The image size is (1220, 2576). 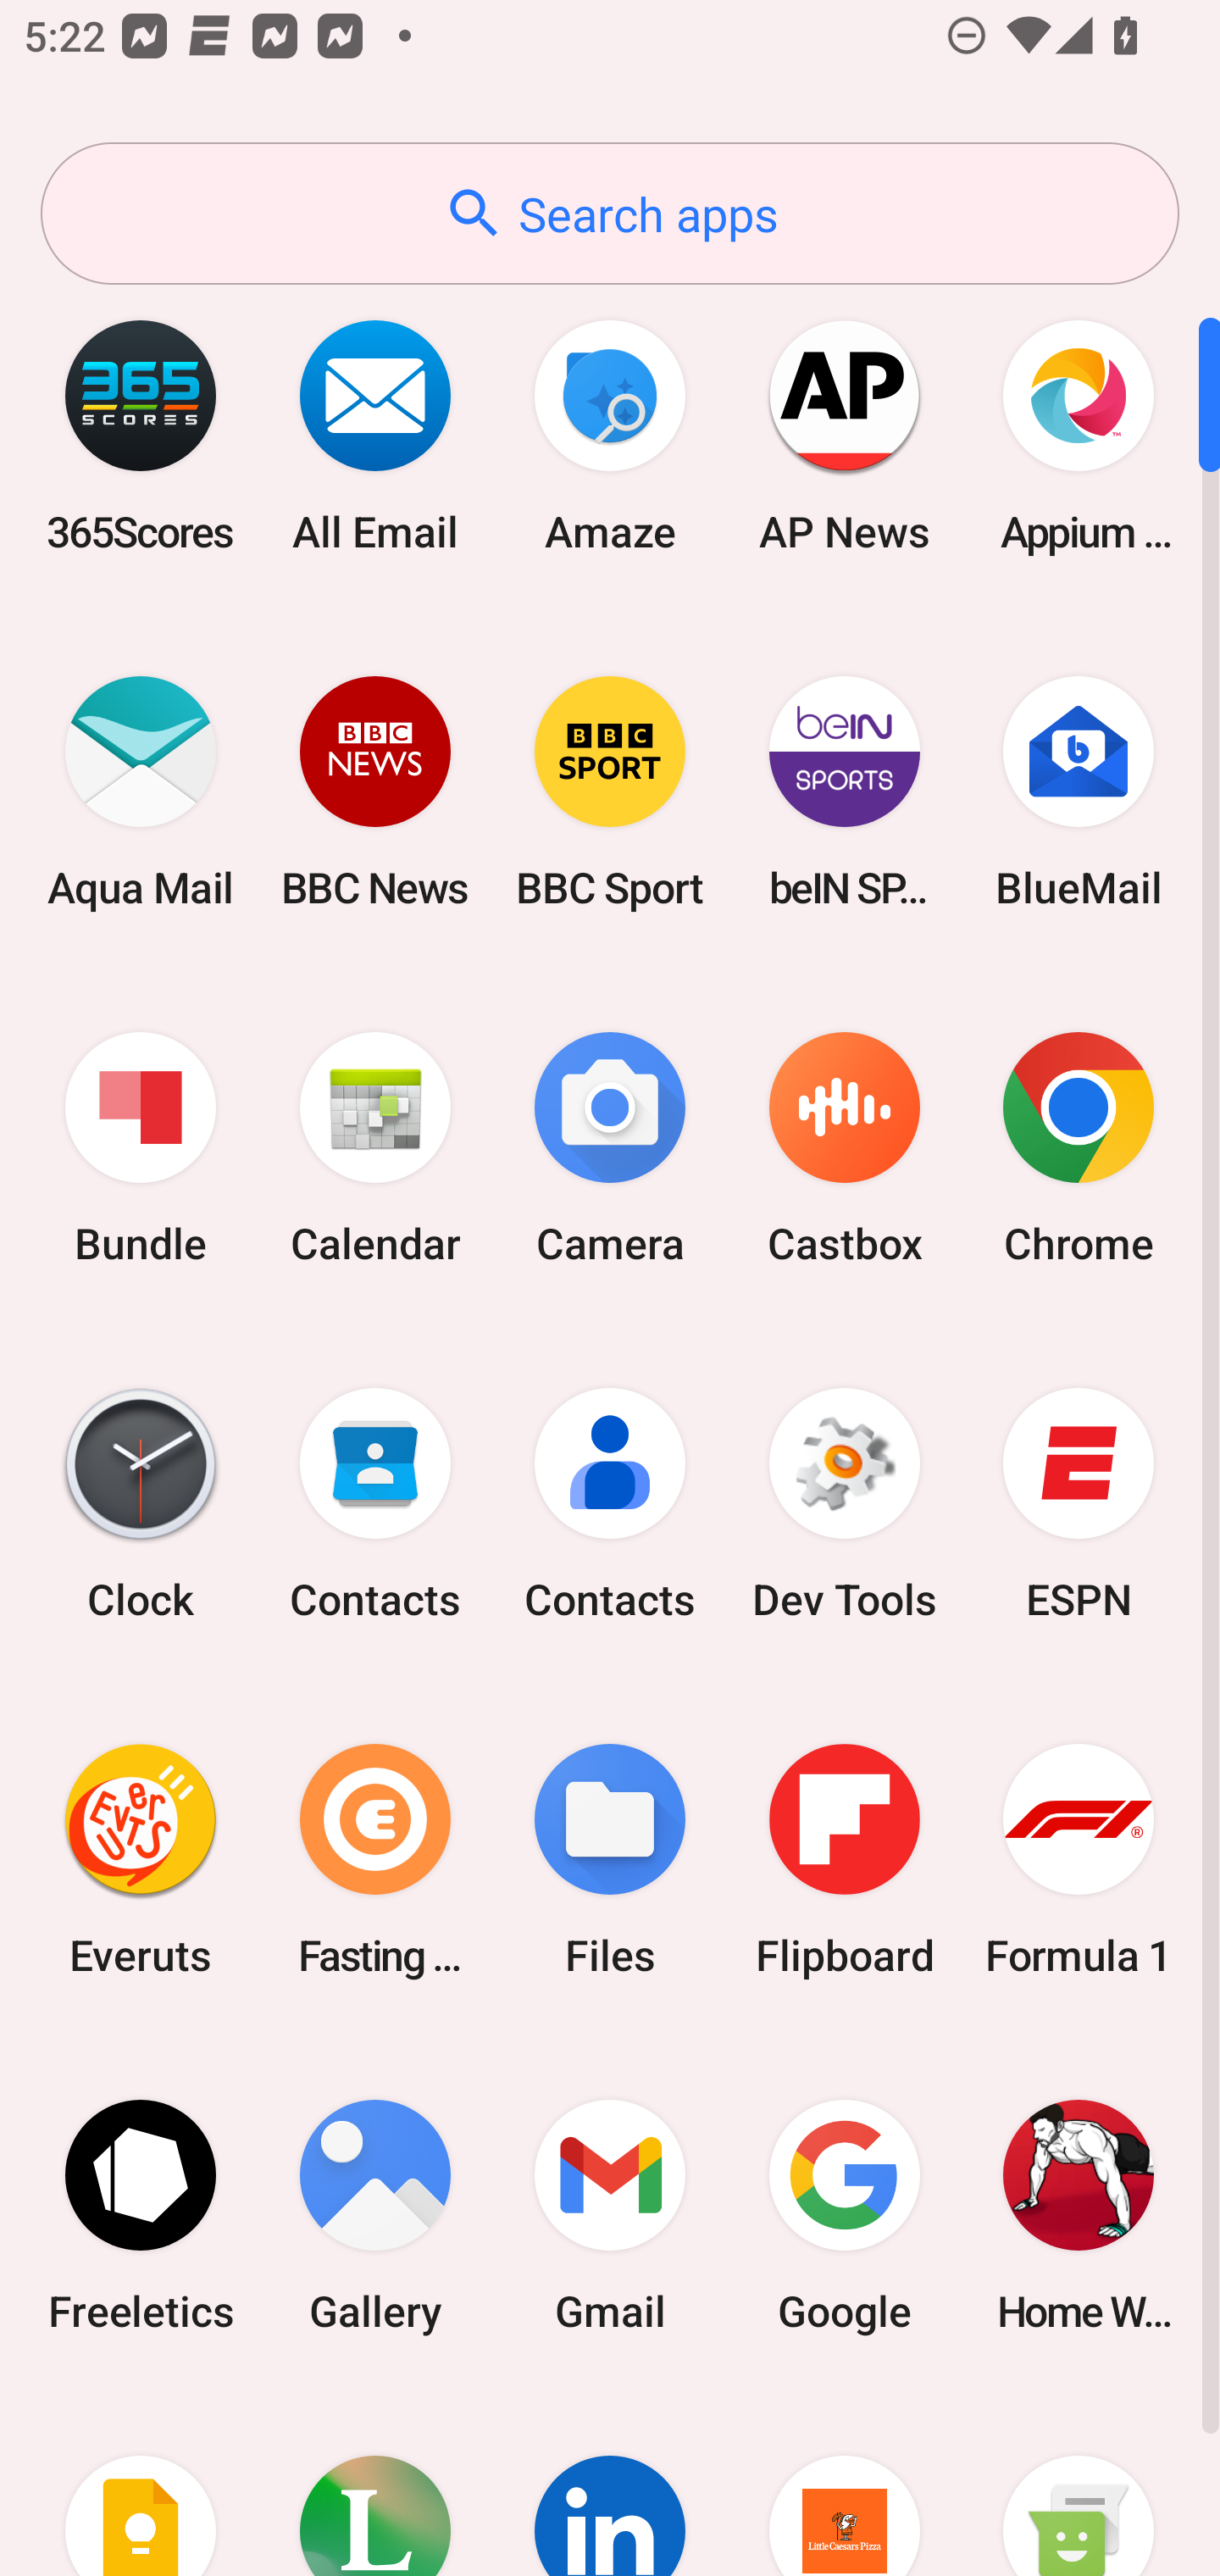 What do you see at coordinates (610, 791) in the screenshot?
I see `BBC Sport` at bounding box center [610, 791].